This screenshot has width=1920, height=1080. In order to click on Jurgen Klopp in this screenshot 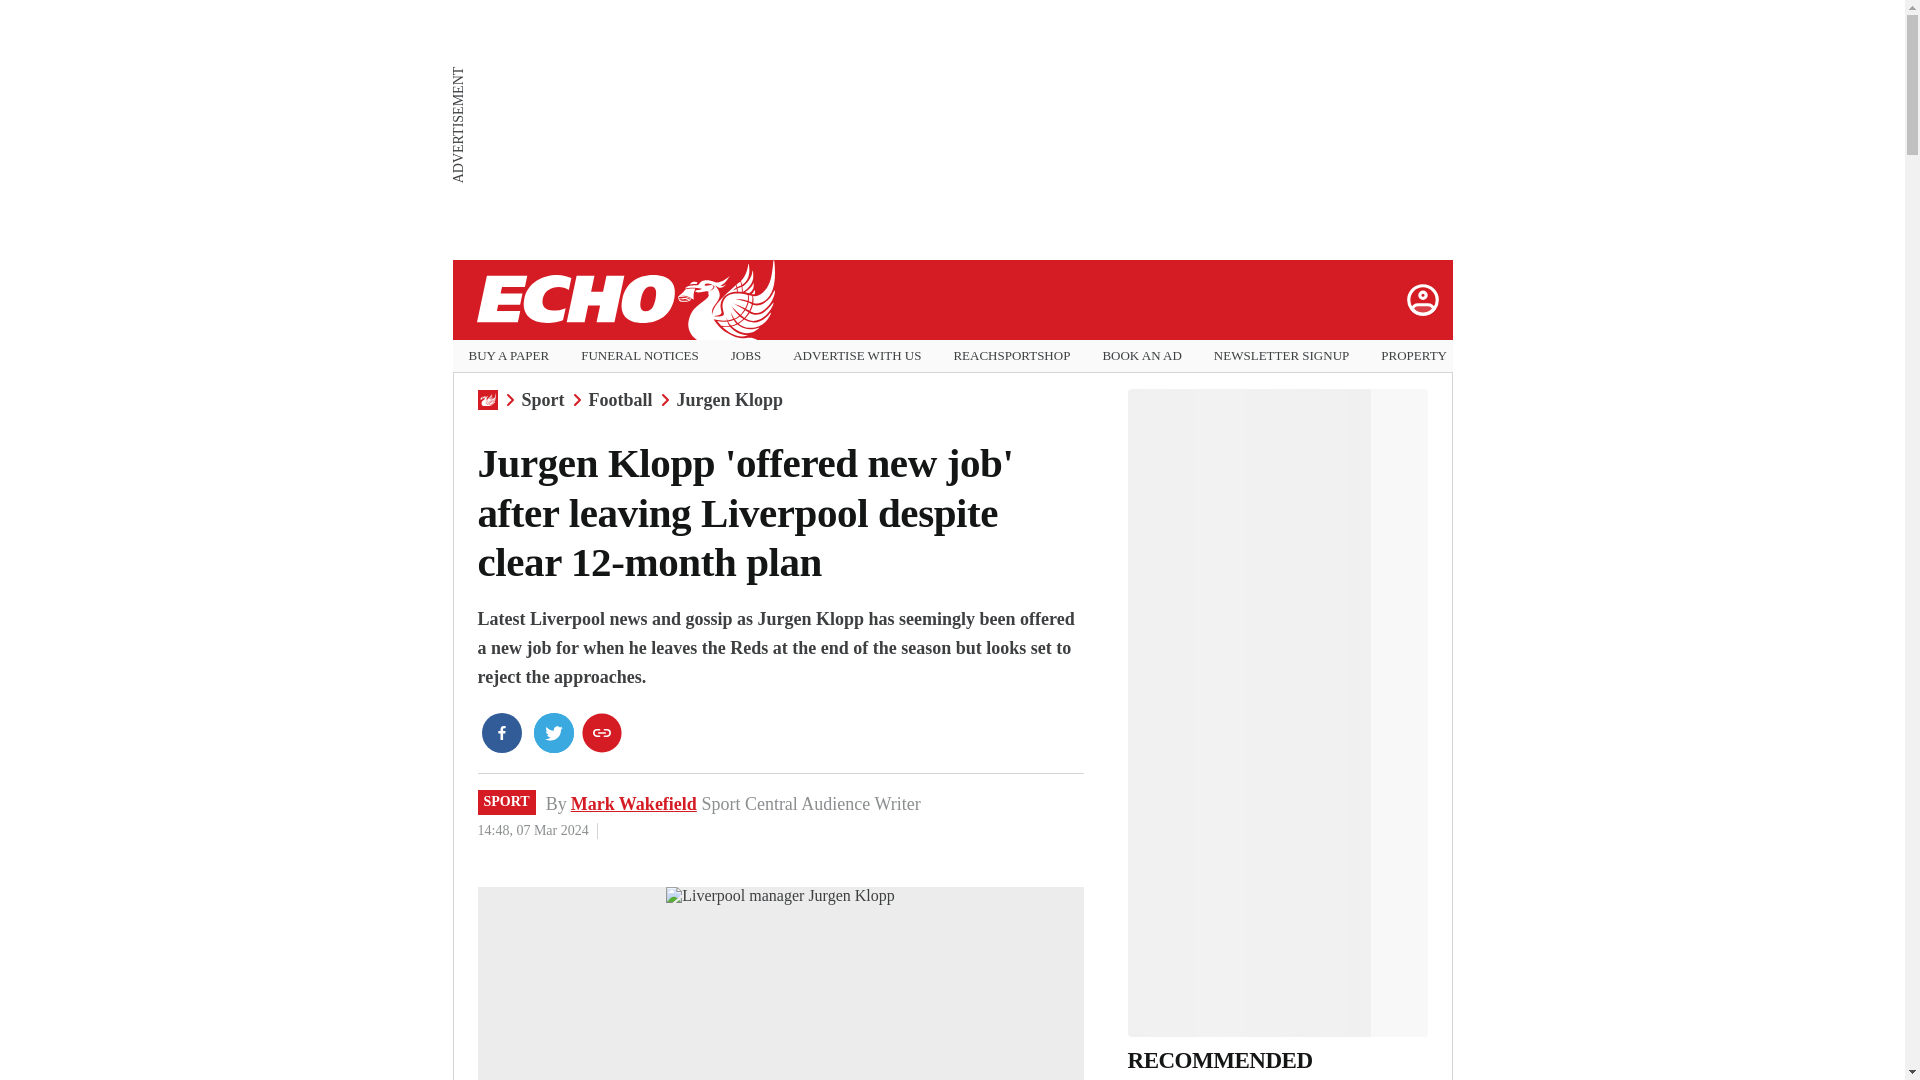, I will do `click(730, 400)`.